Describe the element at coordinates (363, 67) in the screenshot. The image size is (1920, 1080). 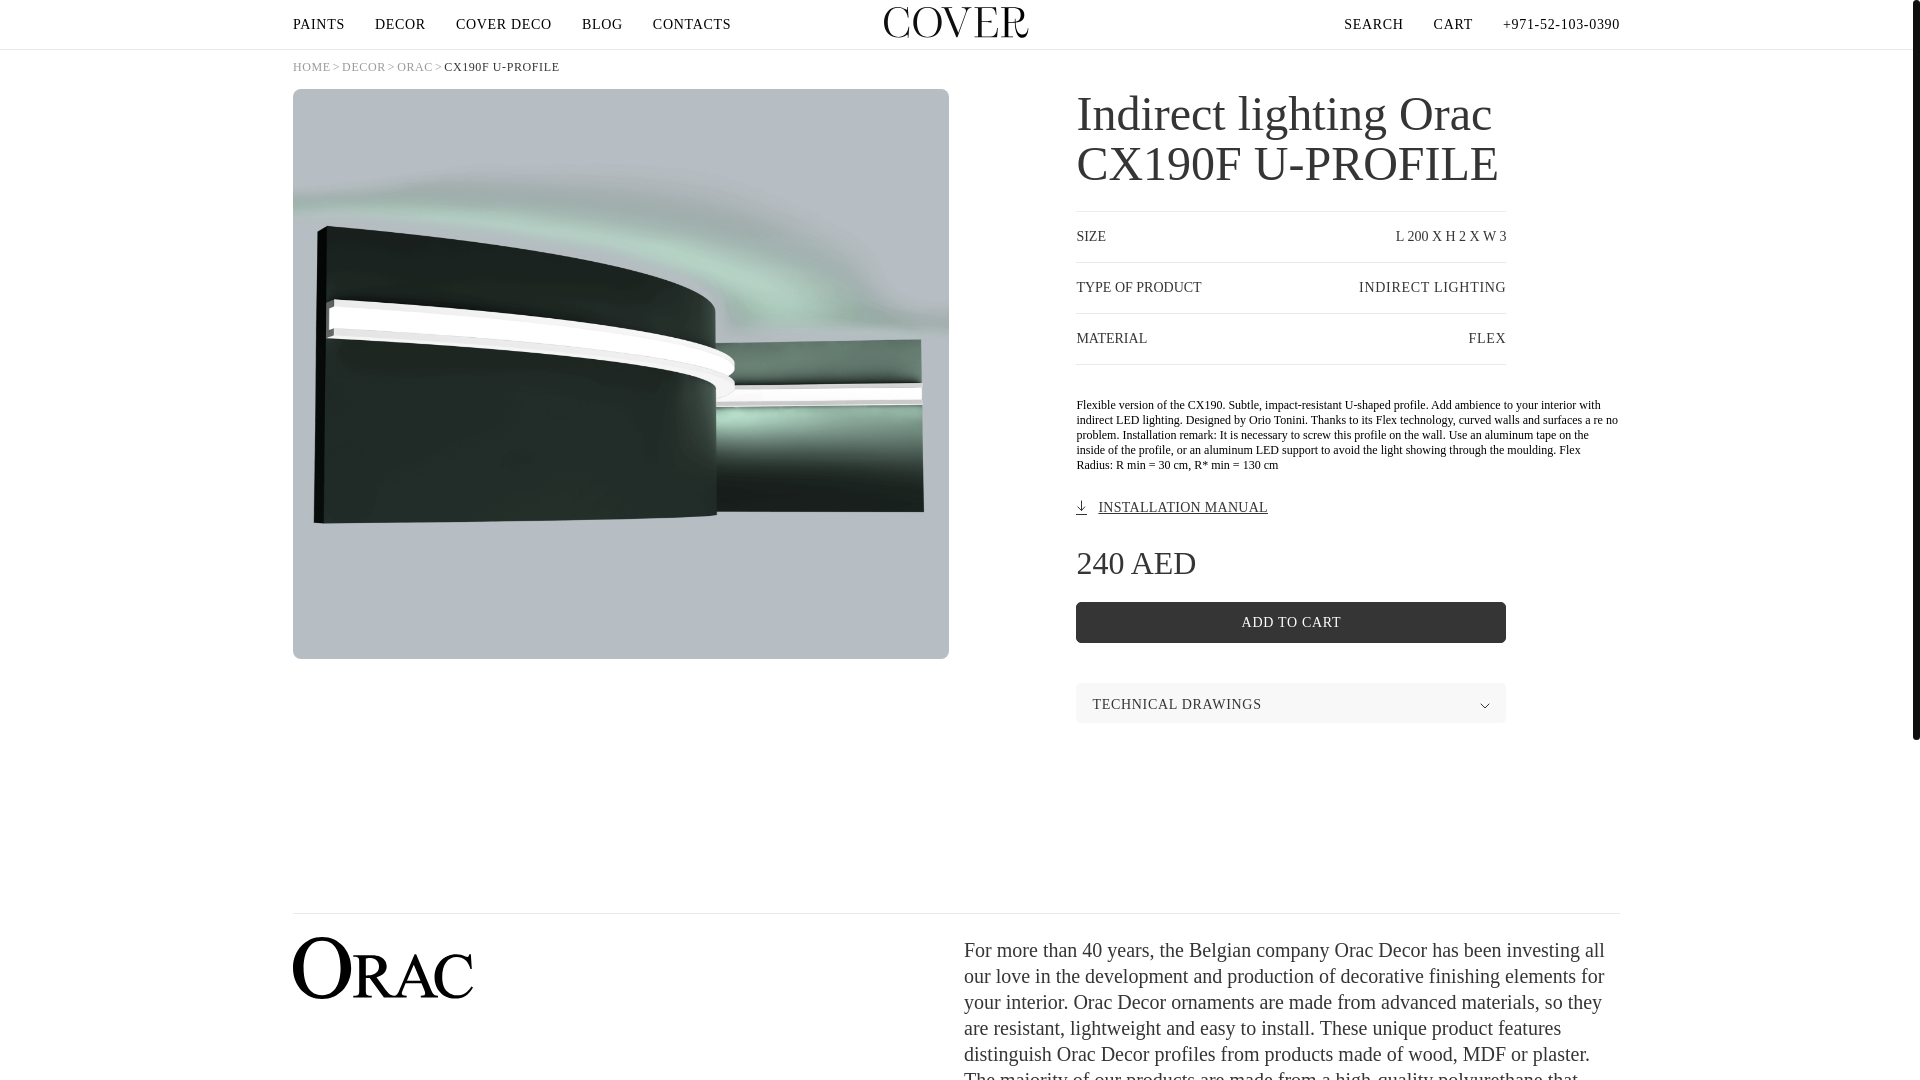
I see `DECOR` at that location.